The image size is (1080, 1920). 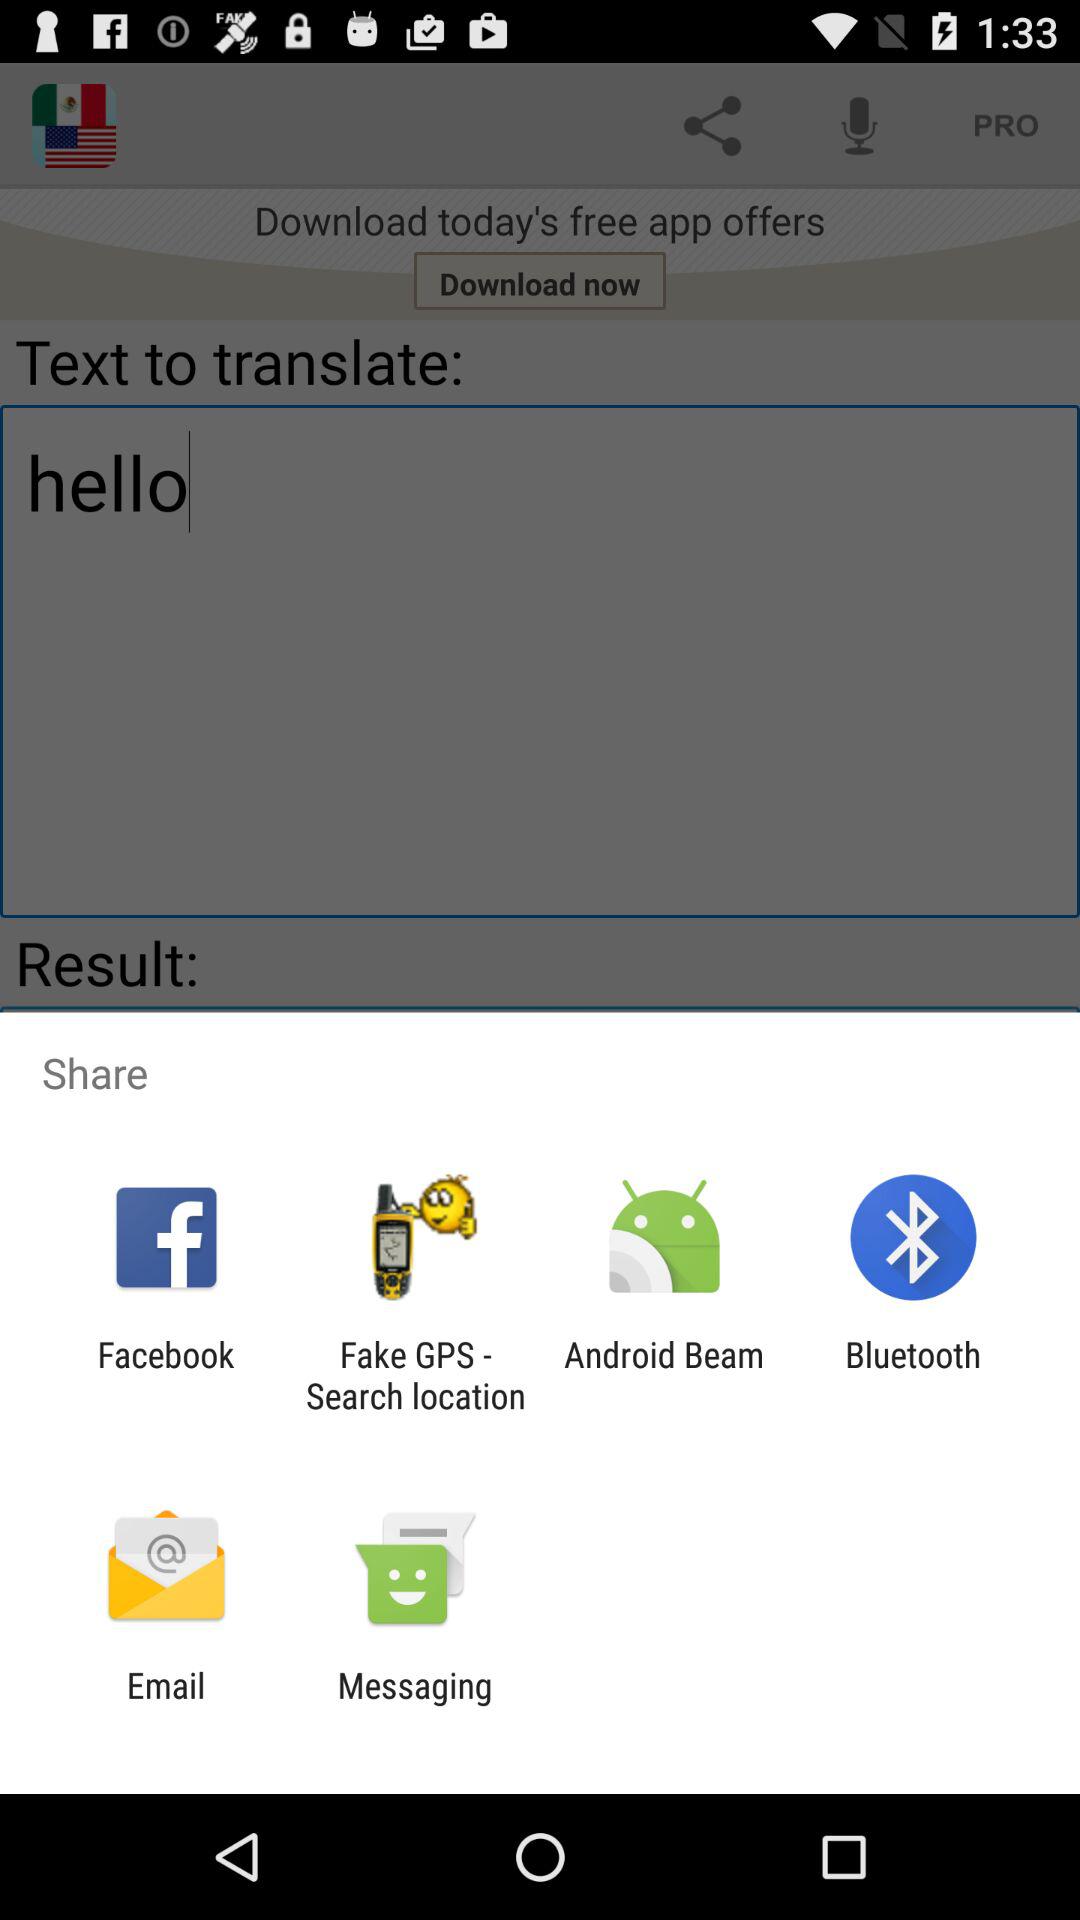 What do you see at coordinates (415, 1375) in the screenshot?
I see `turn on the icon to the left of the android beam app` at bounding box center [415, 1375].